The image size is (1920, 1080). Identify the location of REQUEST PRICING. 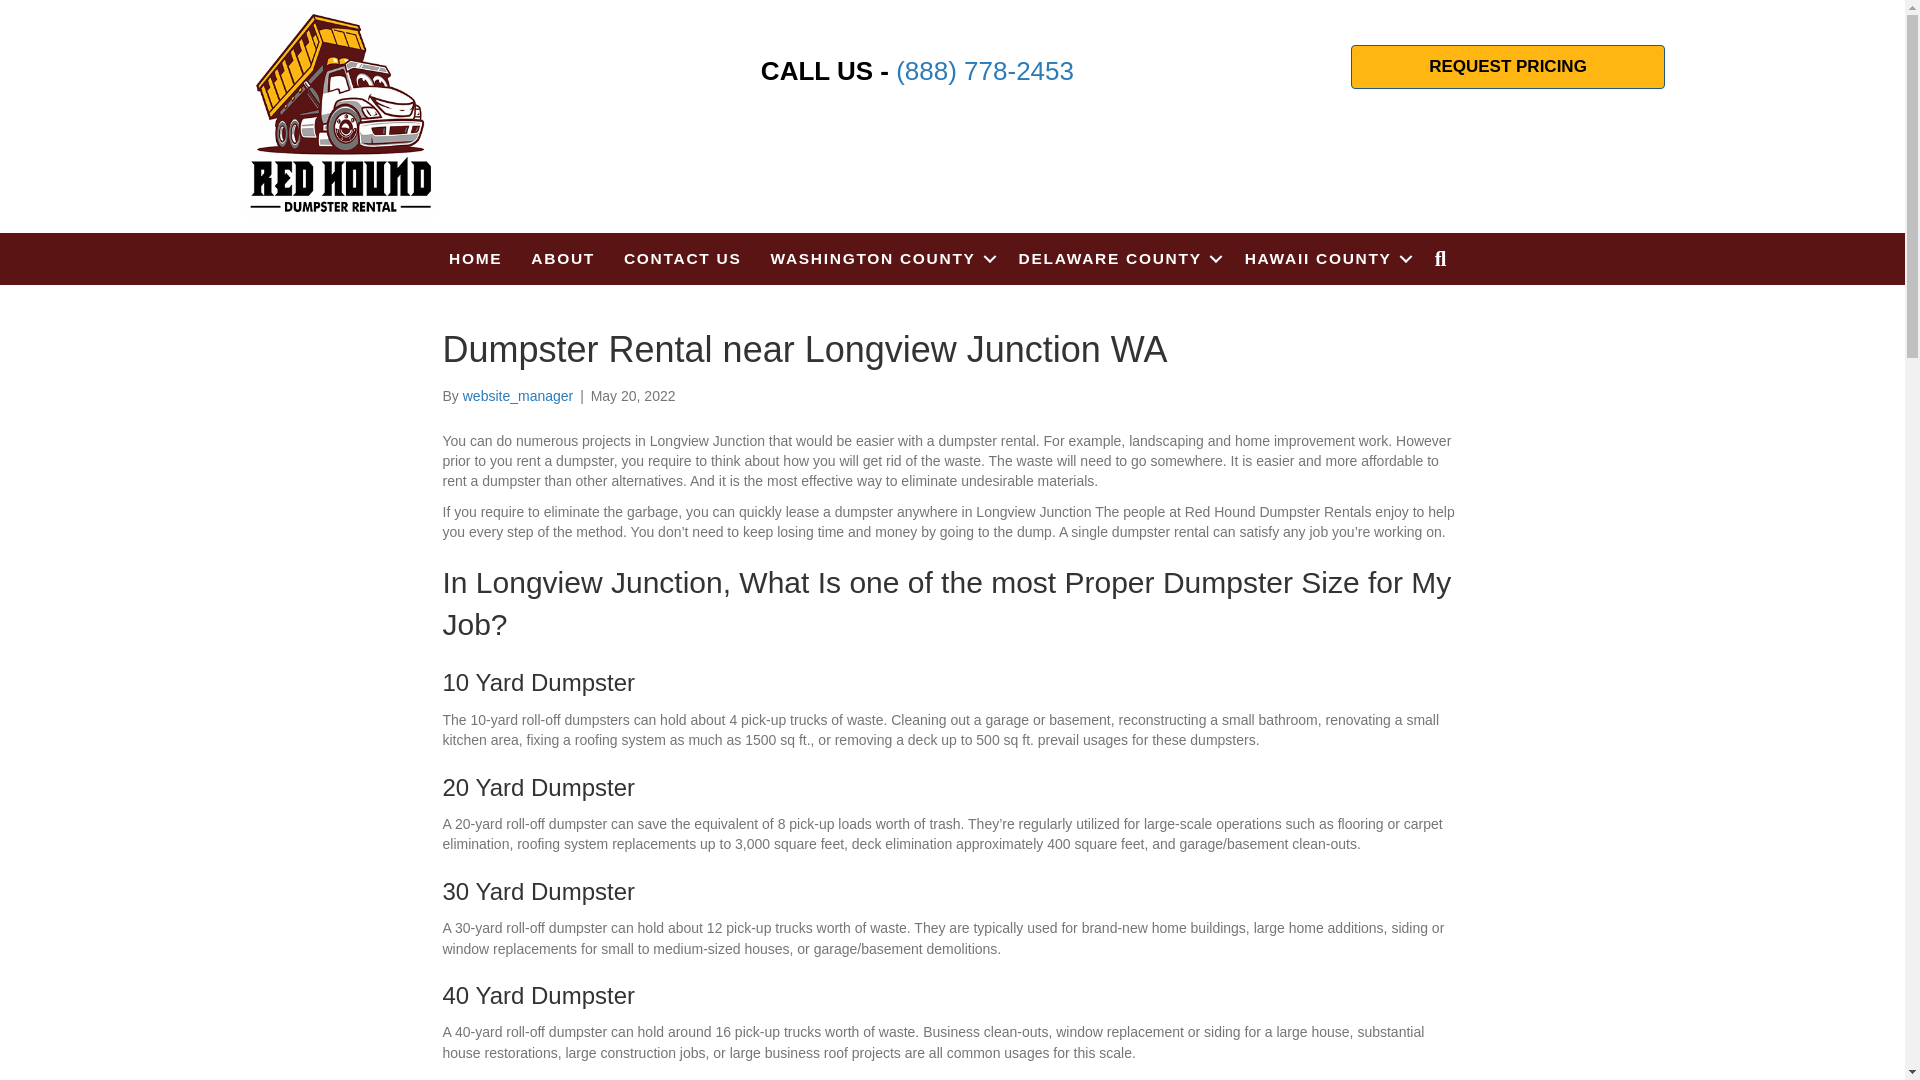
(1508, 66).